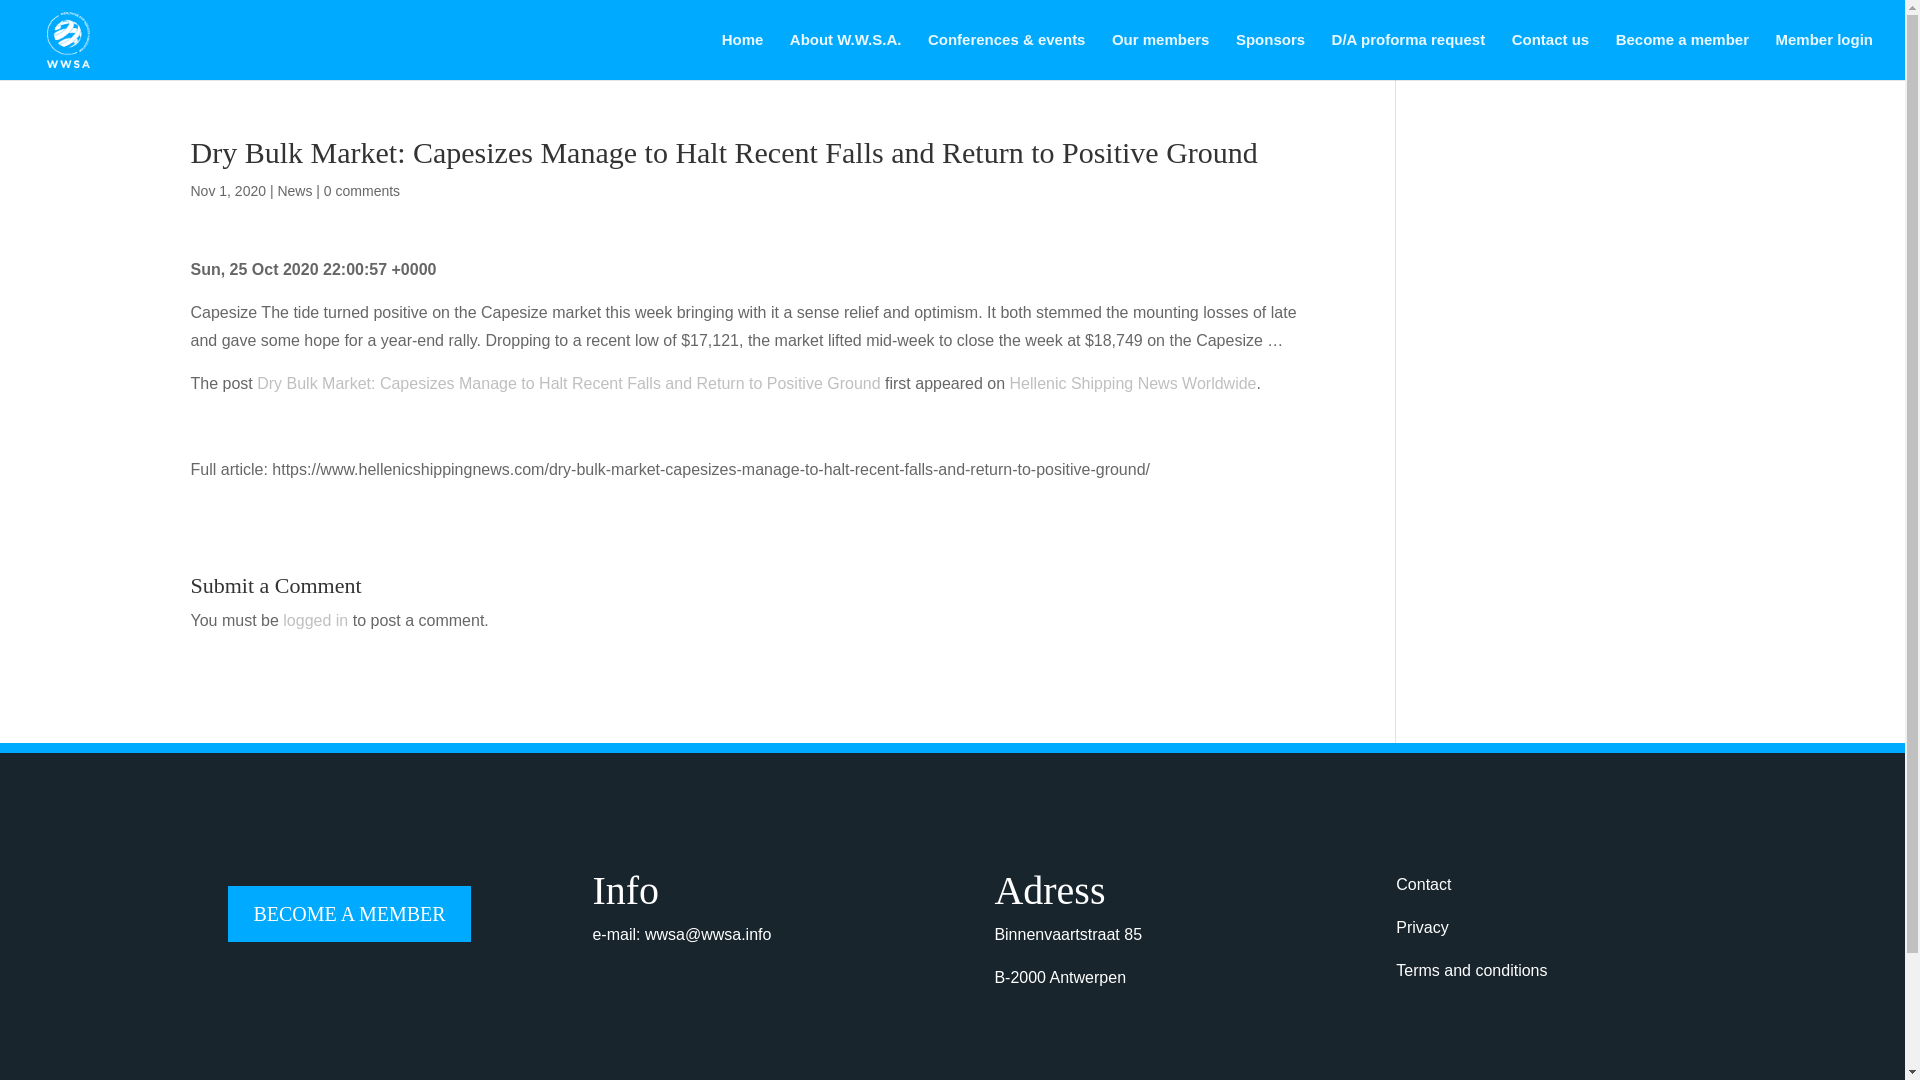 The width and height of the screenshot is (1920, 1080). I want to click on Hellenic Shipping News Worldwide, so click(1133, 383).